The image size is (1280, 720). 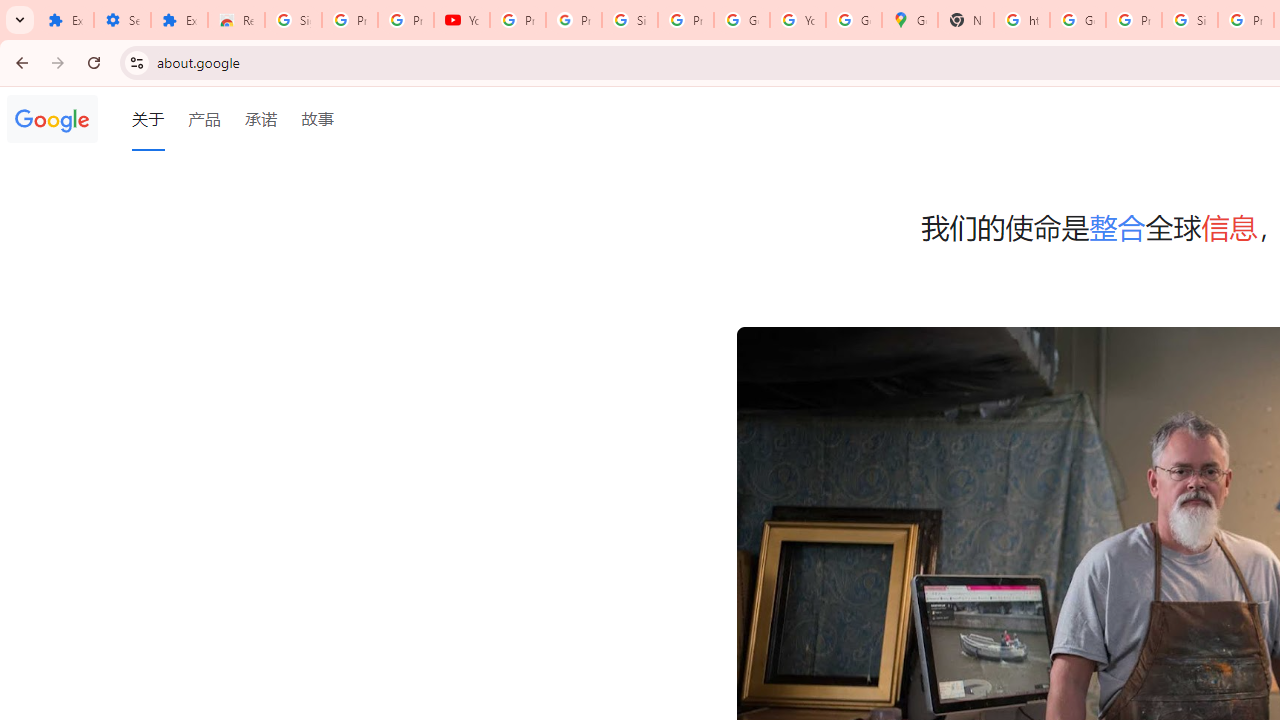 What do you see at coordinates (52, 119) in the screenshot?
I see `Google` at bounding box center [52, 119].